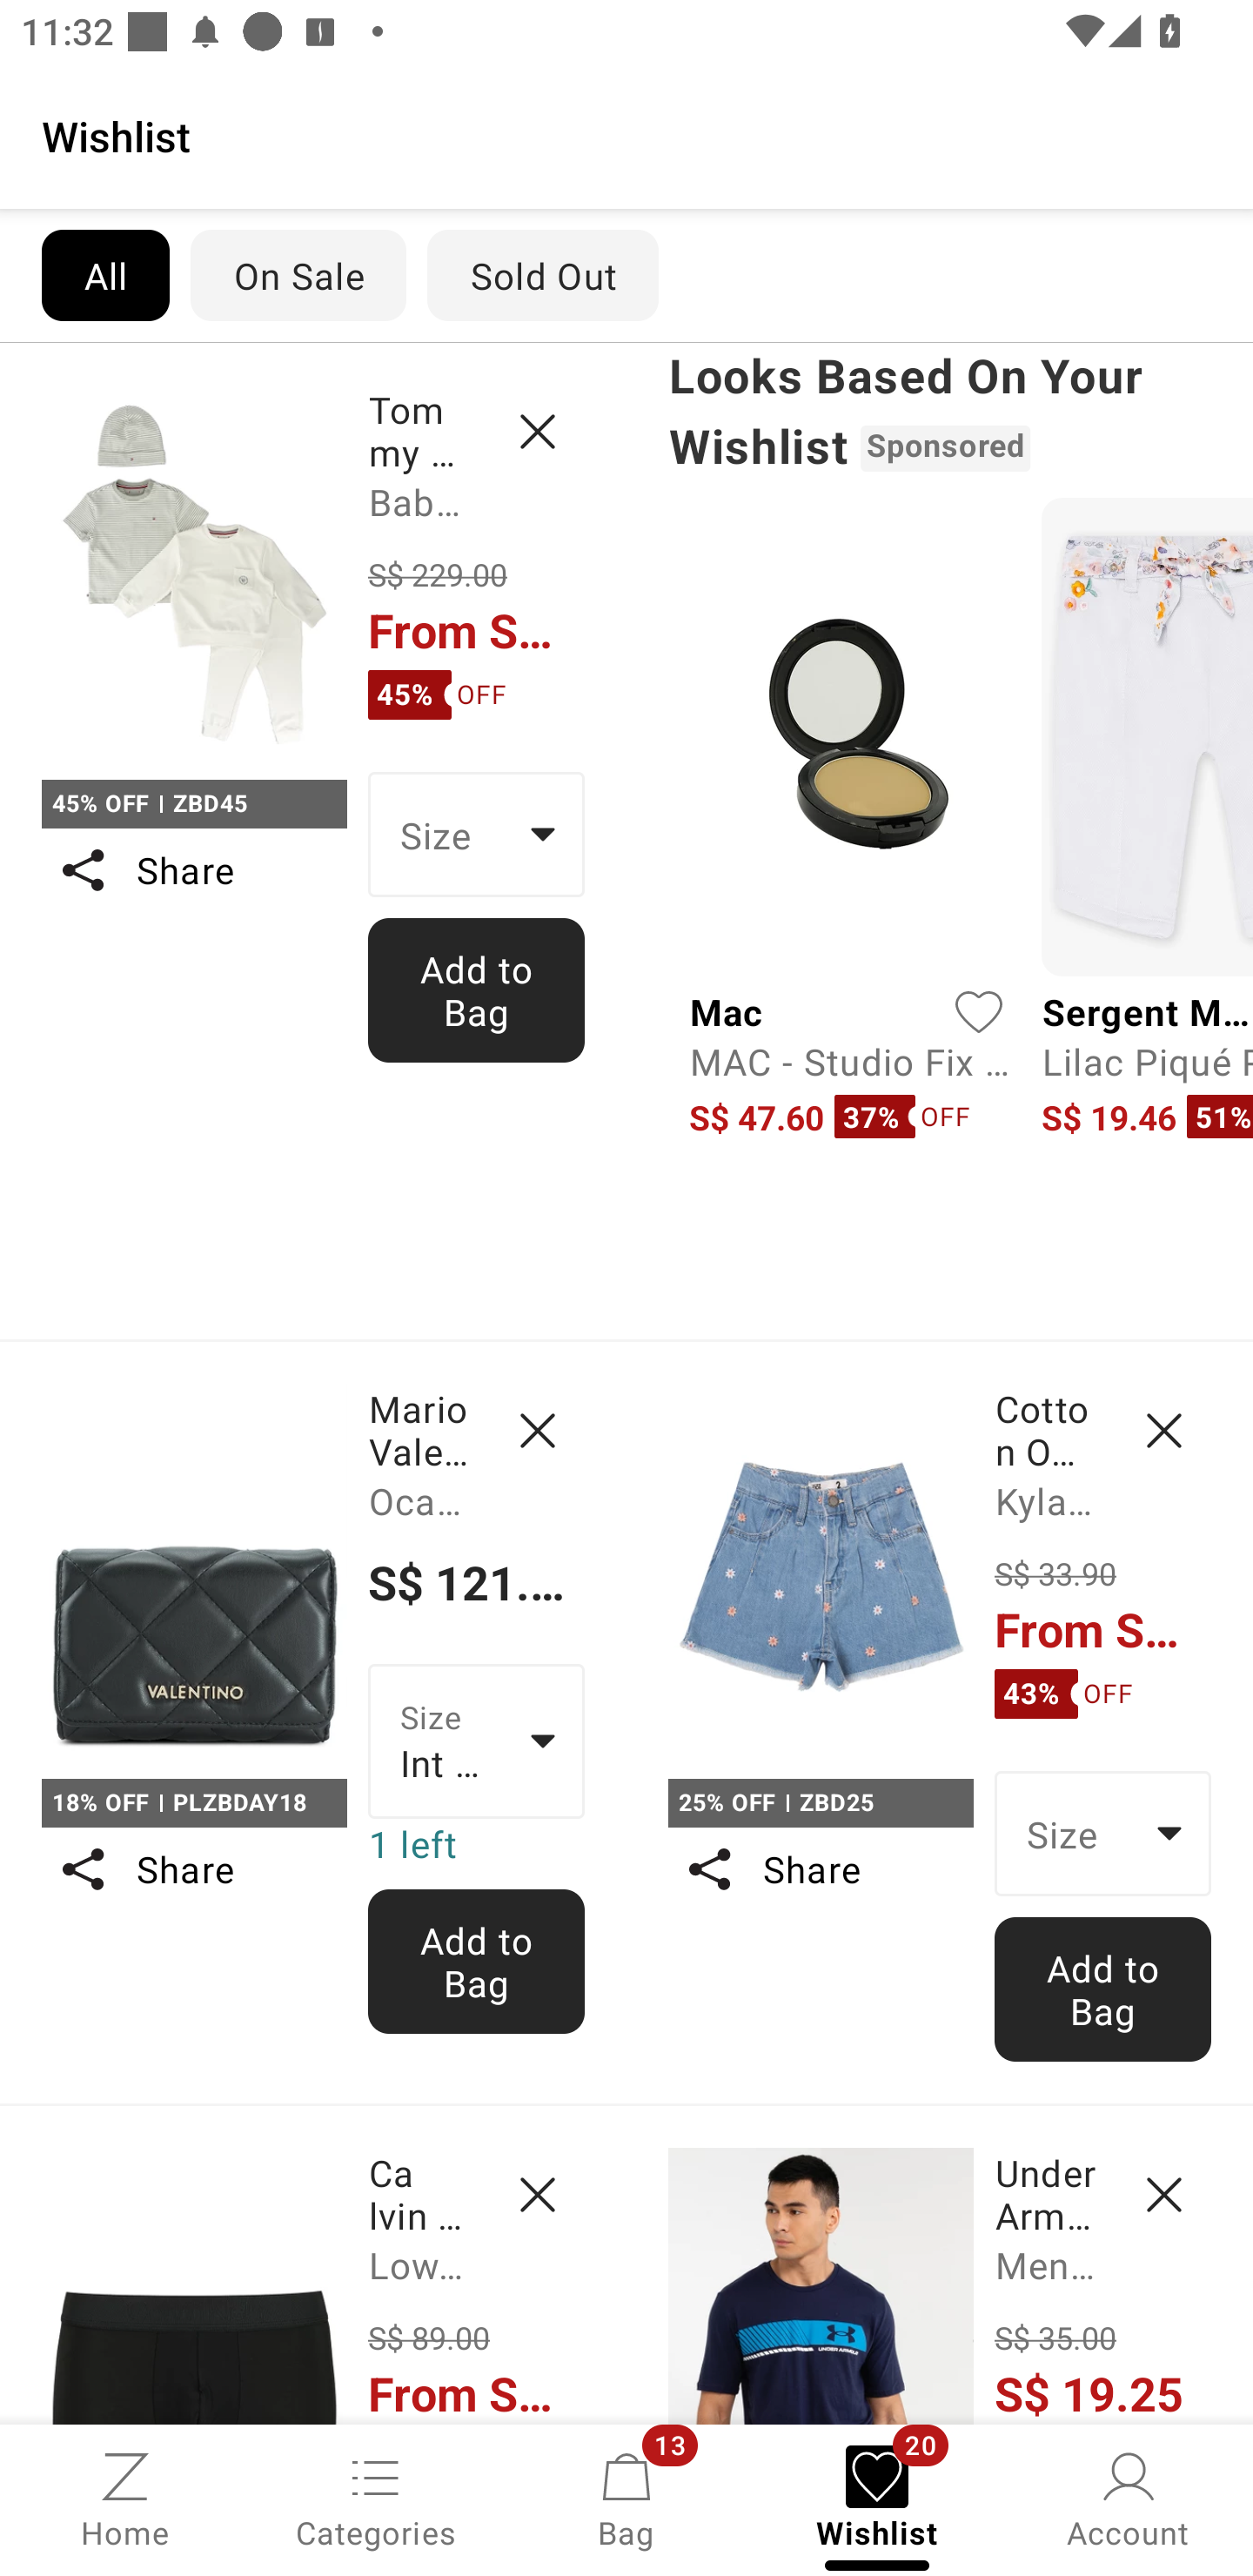 This screenshot has width=1253, height=2576. Describe the element at coordinates (193, 1868) in the screenshot. I see `Share` at that location.